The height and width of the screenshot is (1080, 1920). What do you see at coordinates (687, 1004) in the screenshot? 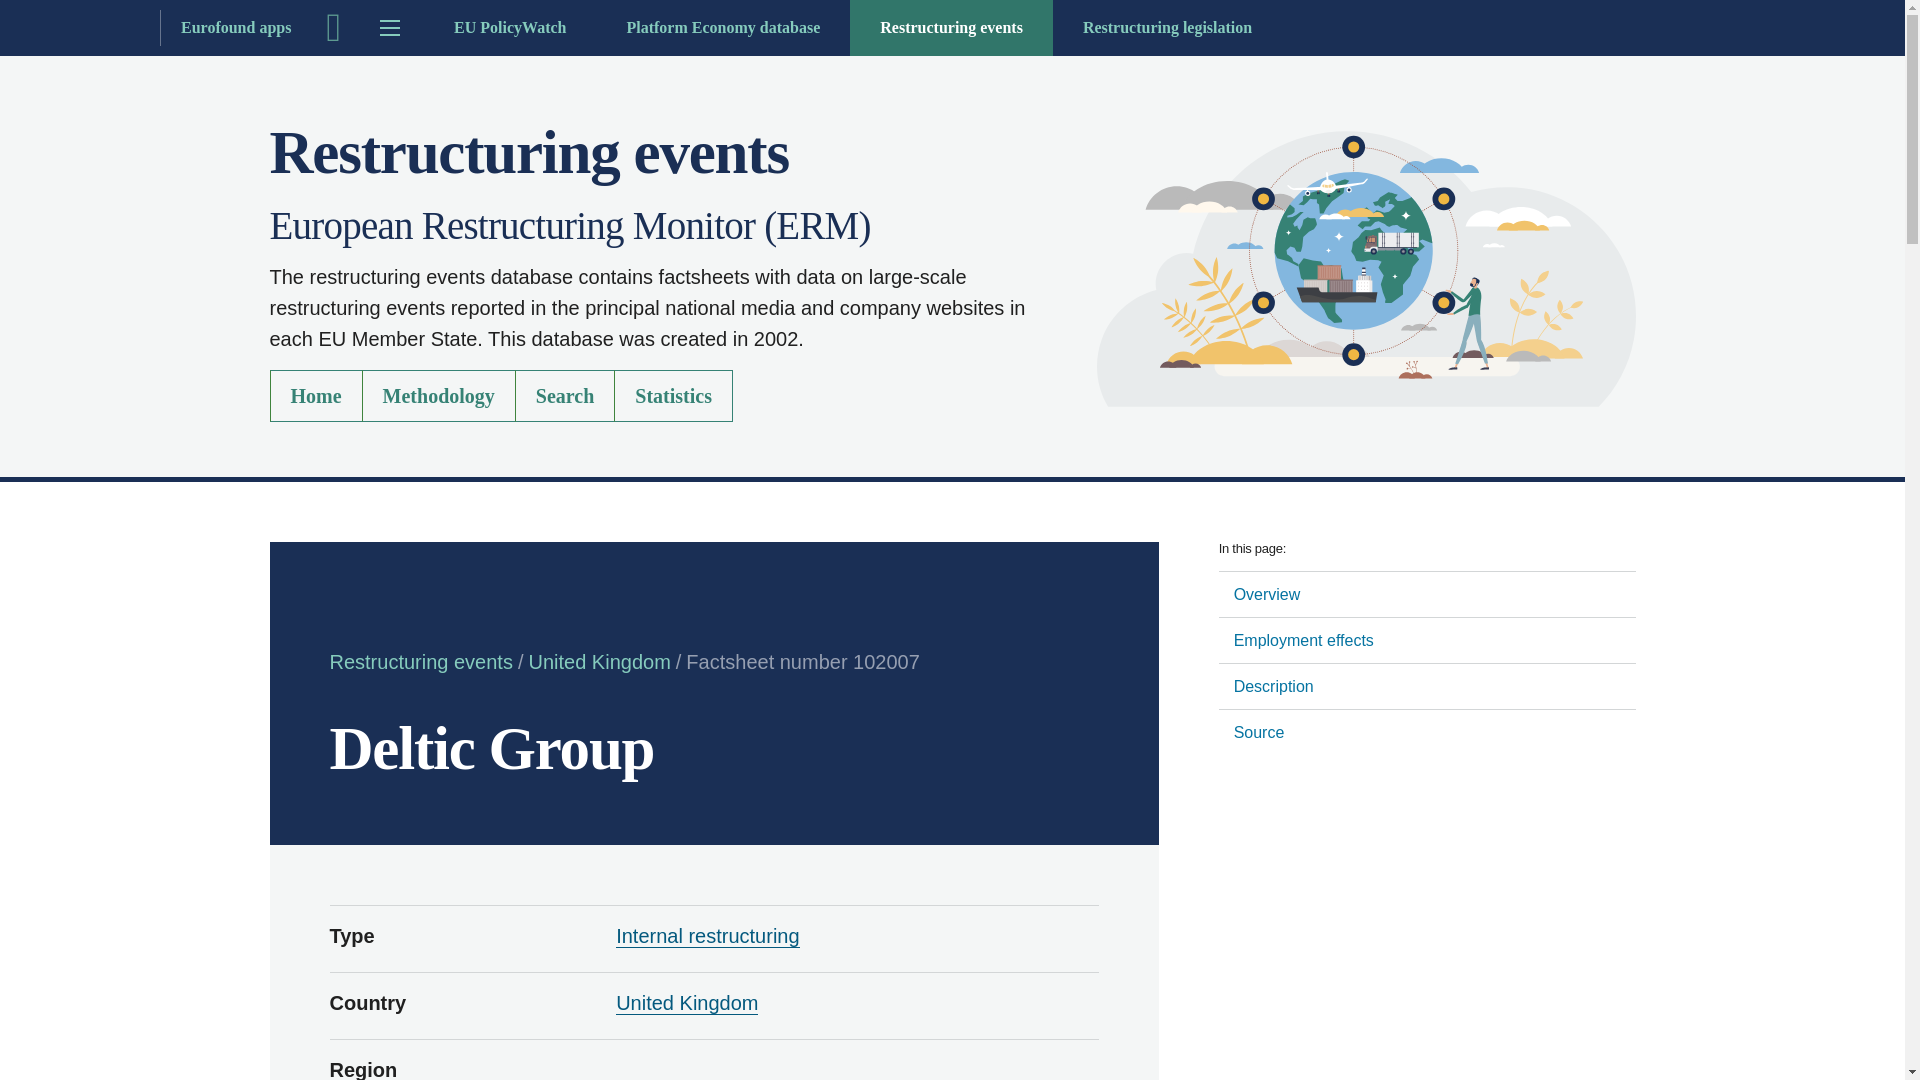
I see `United Kingdom` at bounding box center [687, 1004].